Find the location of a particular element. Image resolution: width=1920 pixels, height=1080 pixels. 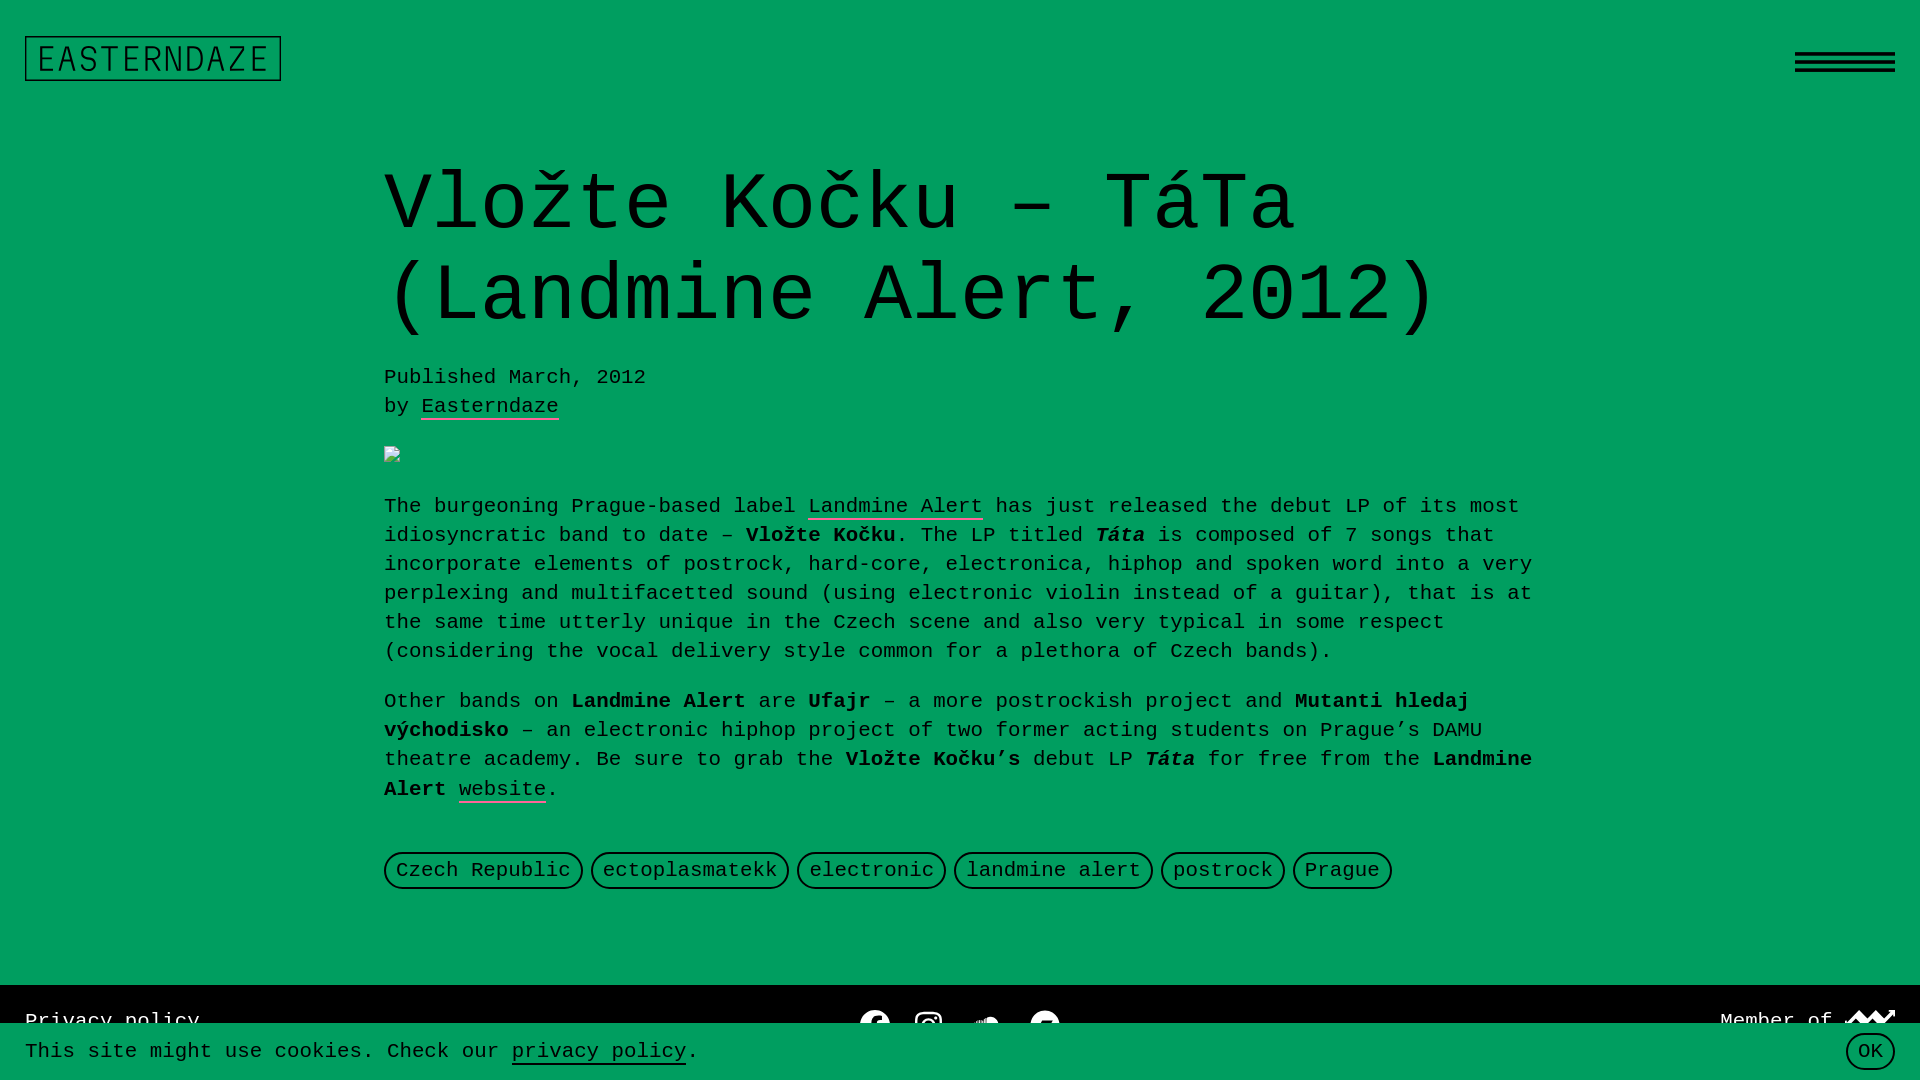

ectoplasmatekk is located at coordinates (690, 870).